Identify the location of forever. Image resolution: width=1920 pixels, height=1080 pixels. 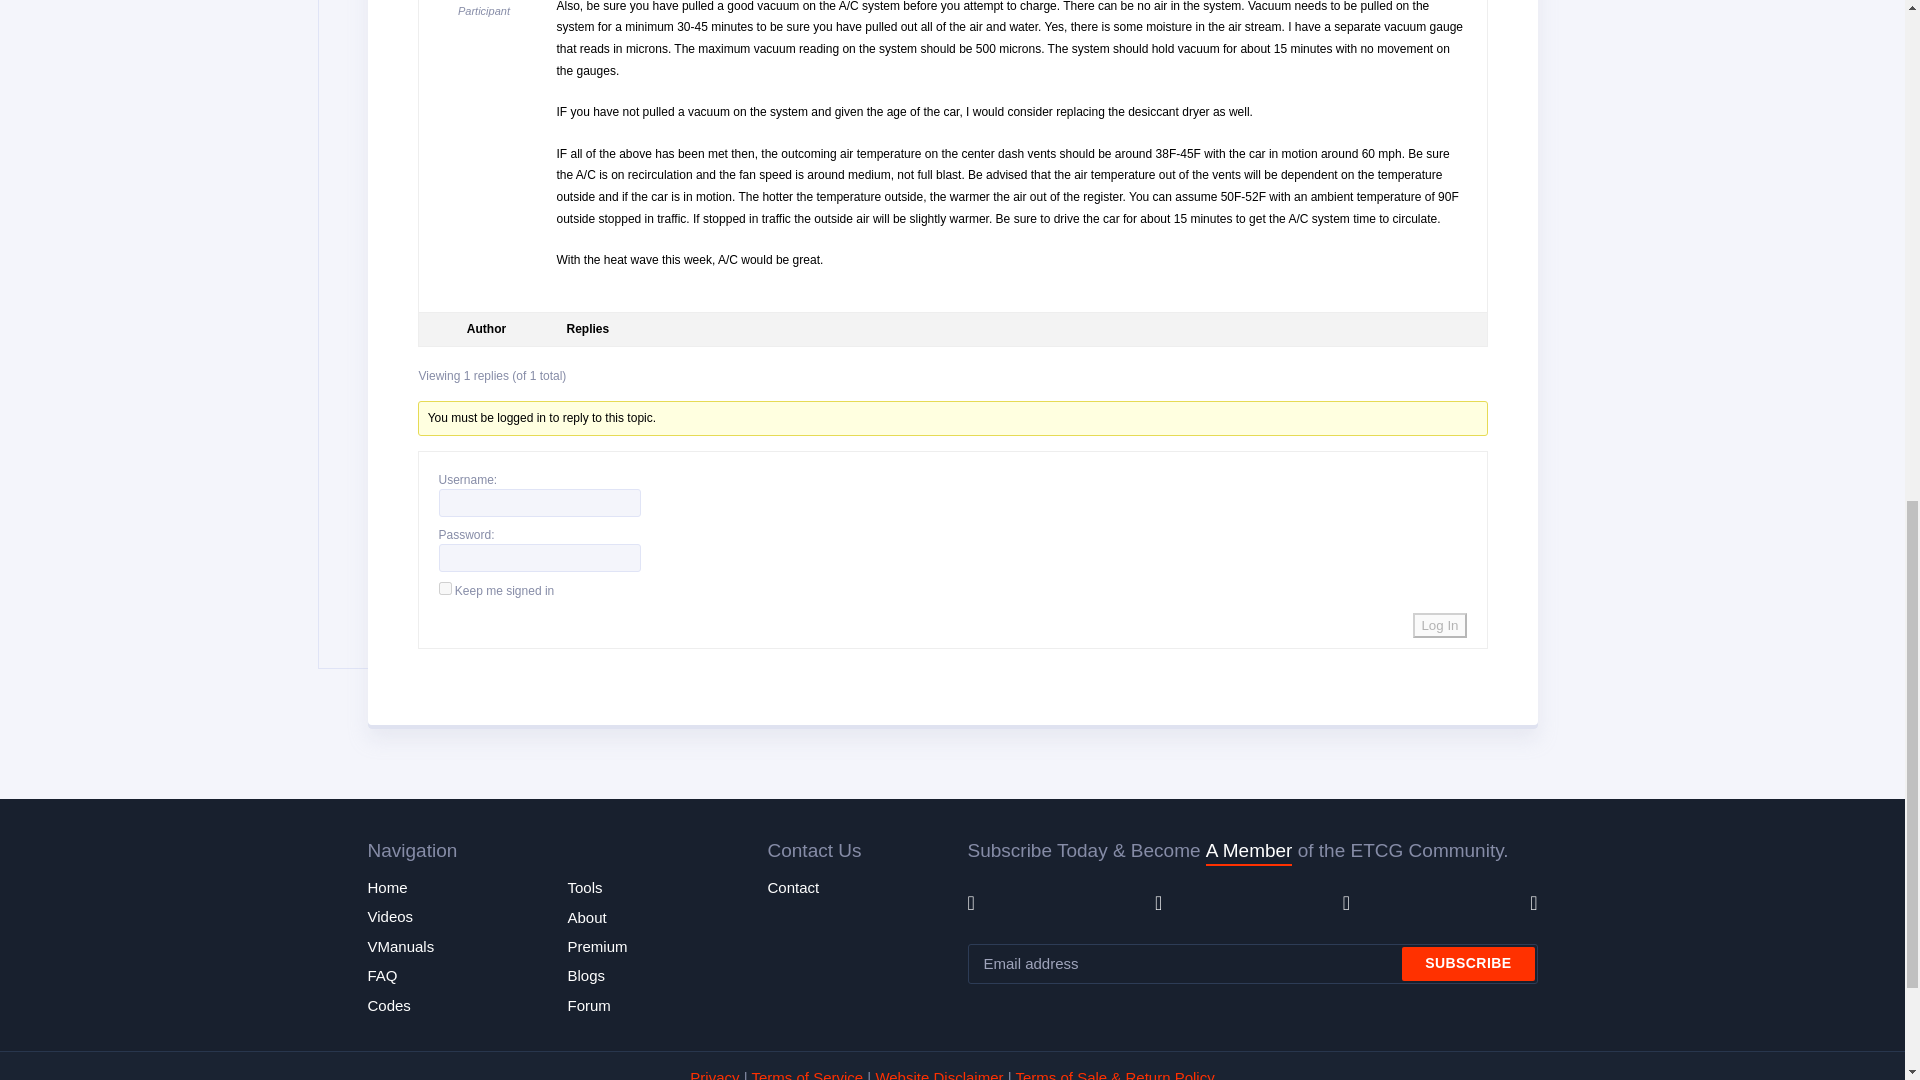
(444, 588).